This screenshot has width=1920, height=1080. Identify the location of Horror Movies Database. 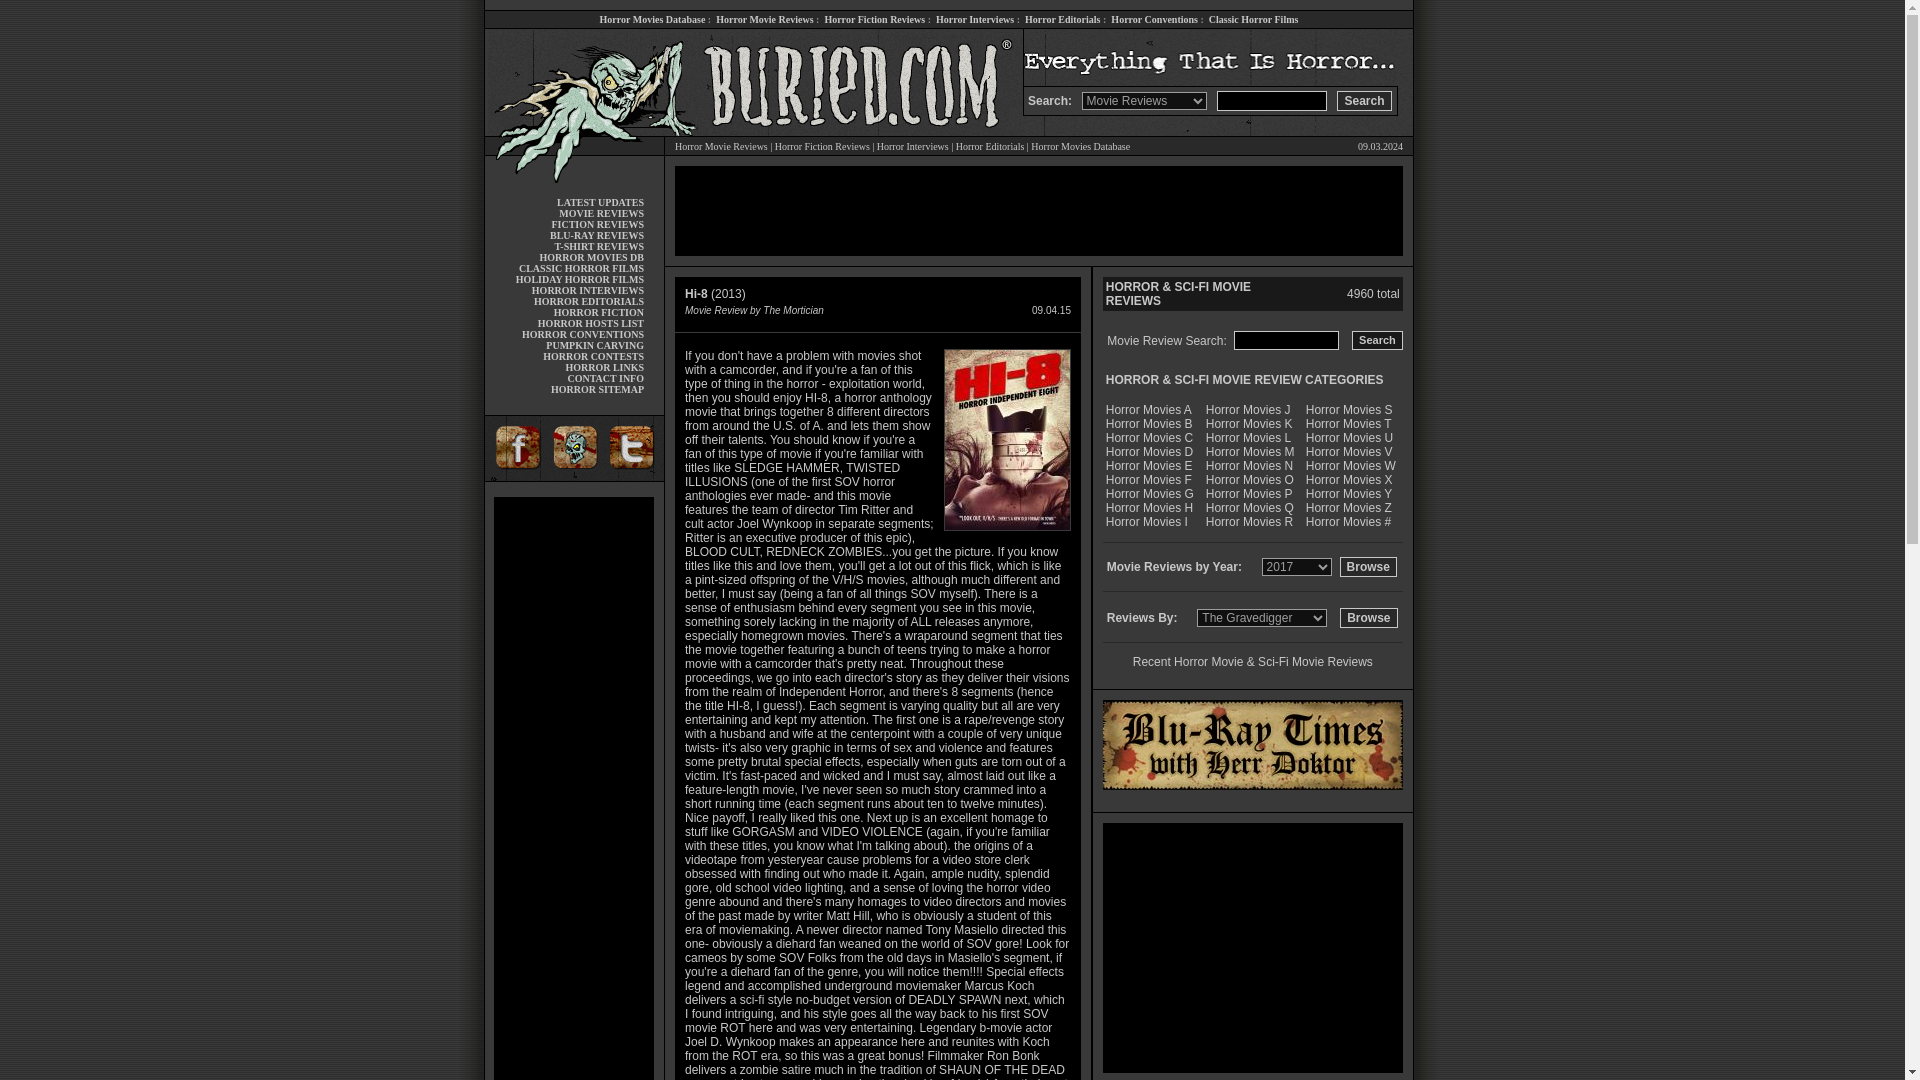
(652, 19).